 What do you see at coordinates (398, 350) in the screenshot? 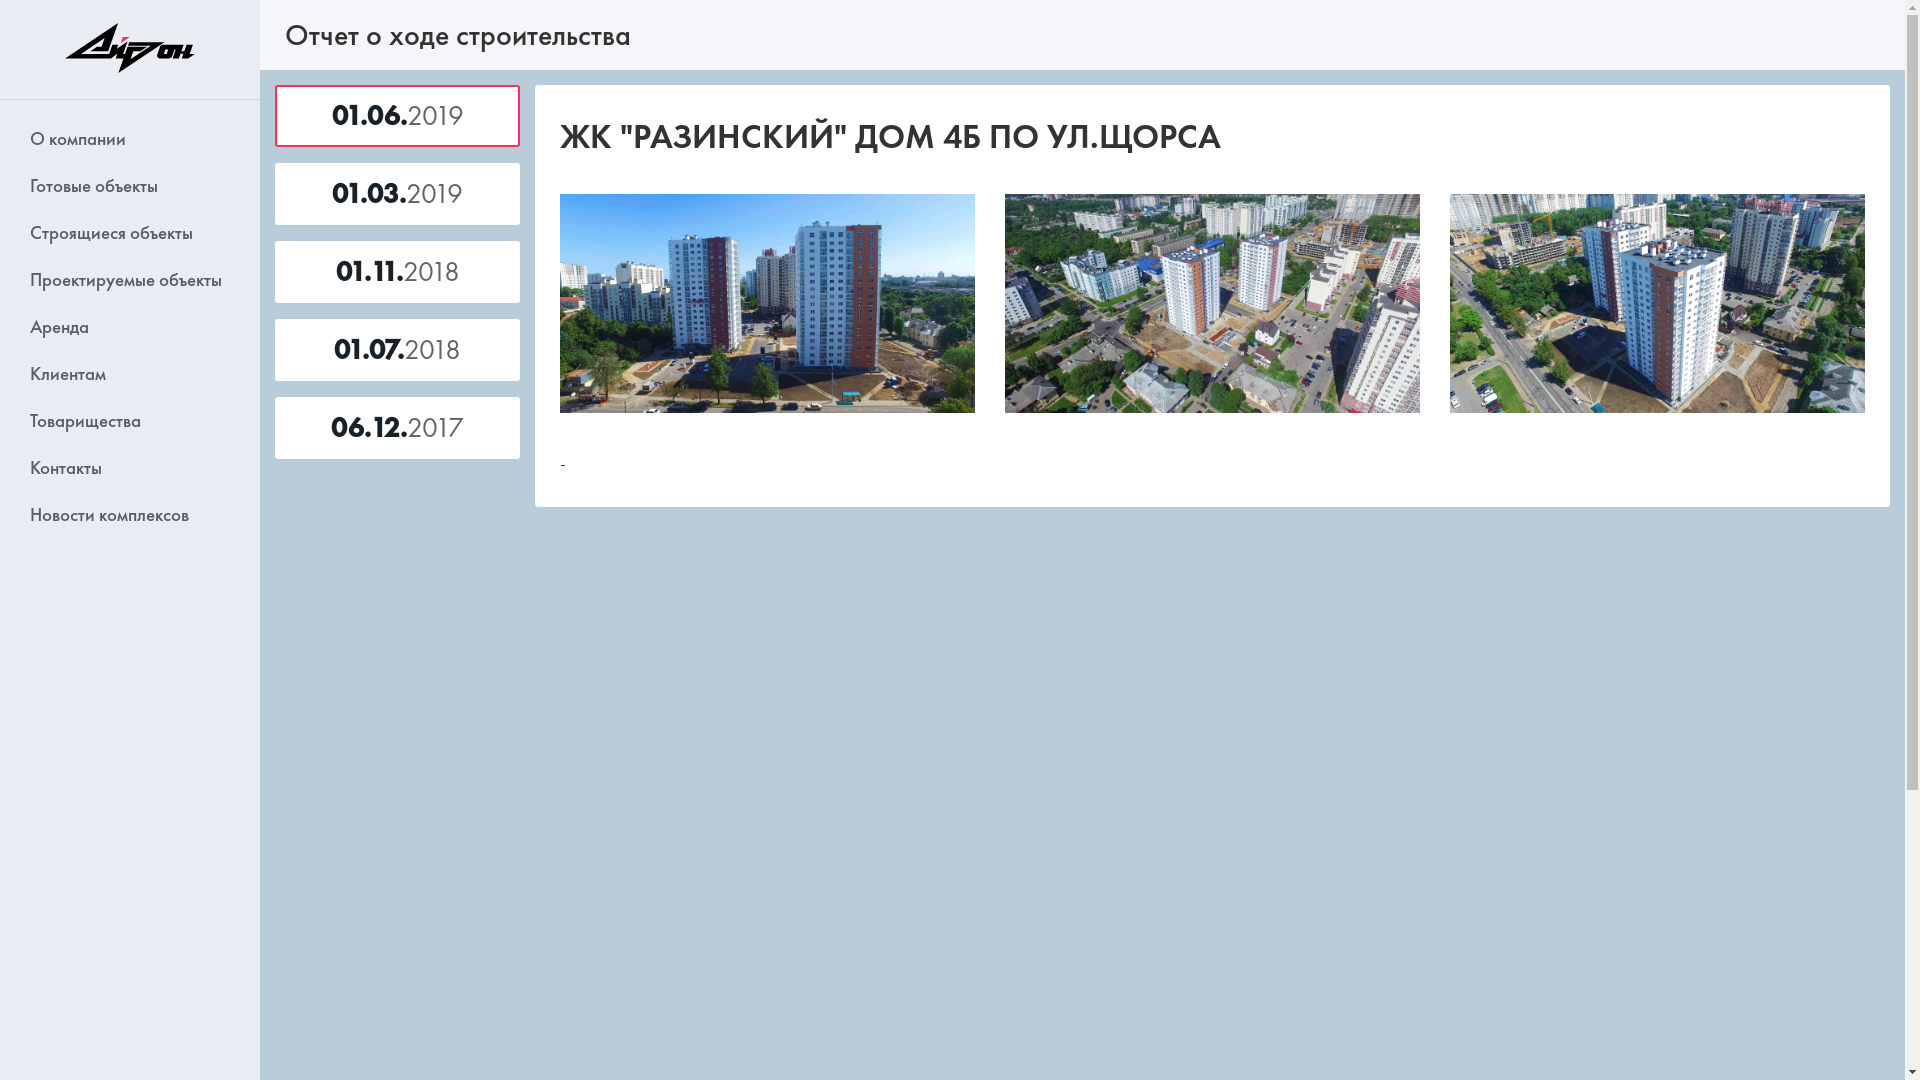
I see `01.07.2018` at bounding box center [398, 350].